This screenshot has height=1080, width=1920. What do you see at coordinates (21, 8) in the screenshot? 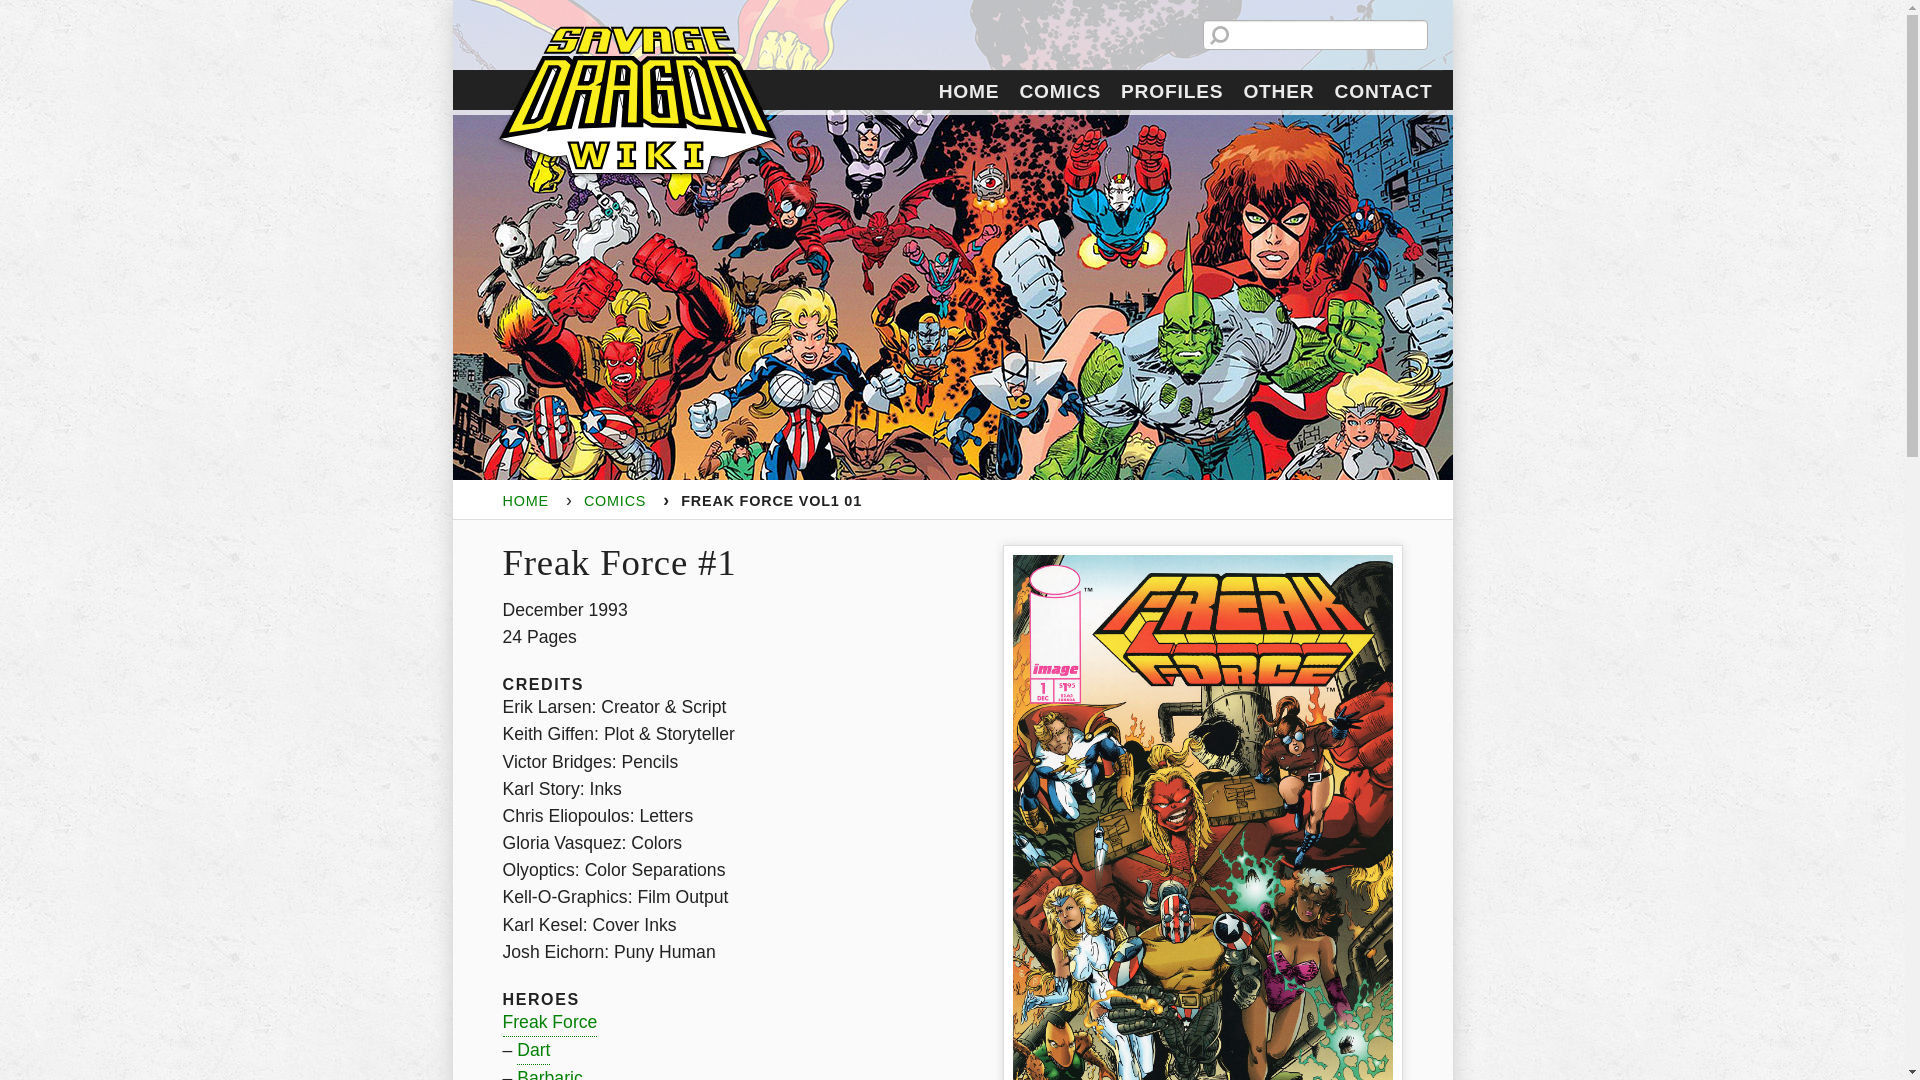
I see `Search` at bounding box center [21, 8].